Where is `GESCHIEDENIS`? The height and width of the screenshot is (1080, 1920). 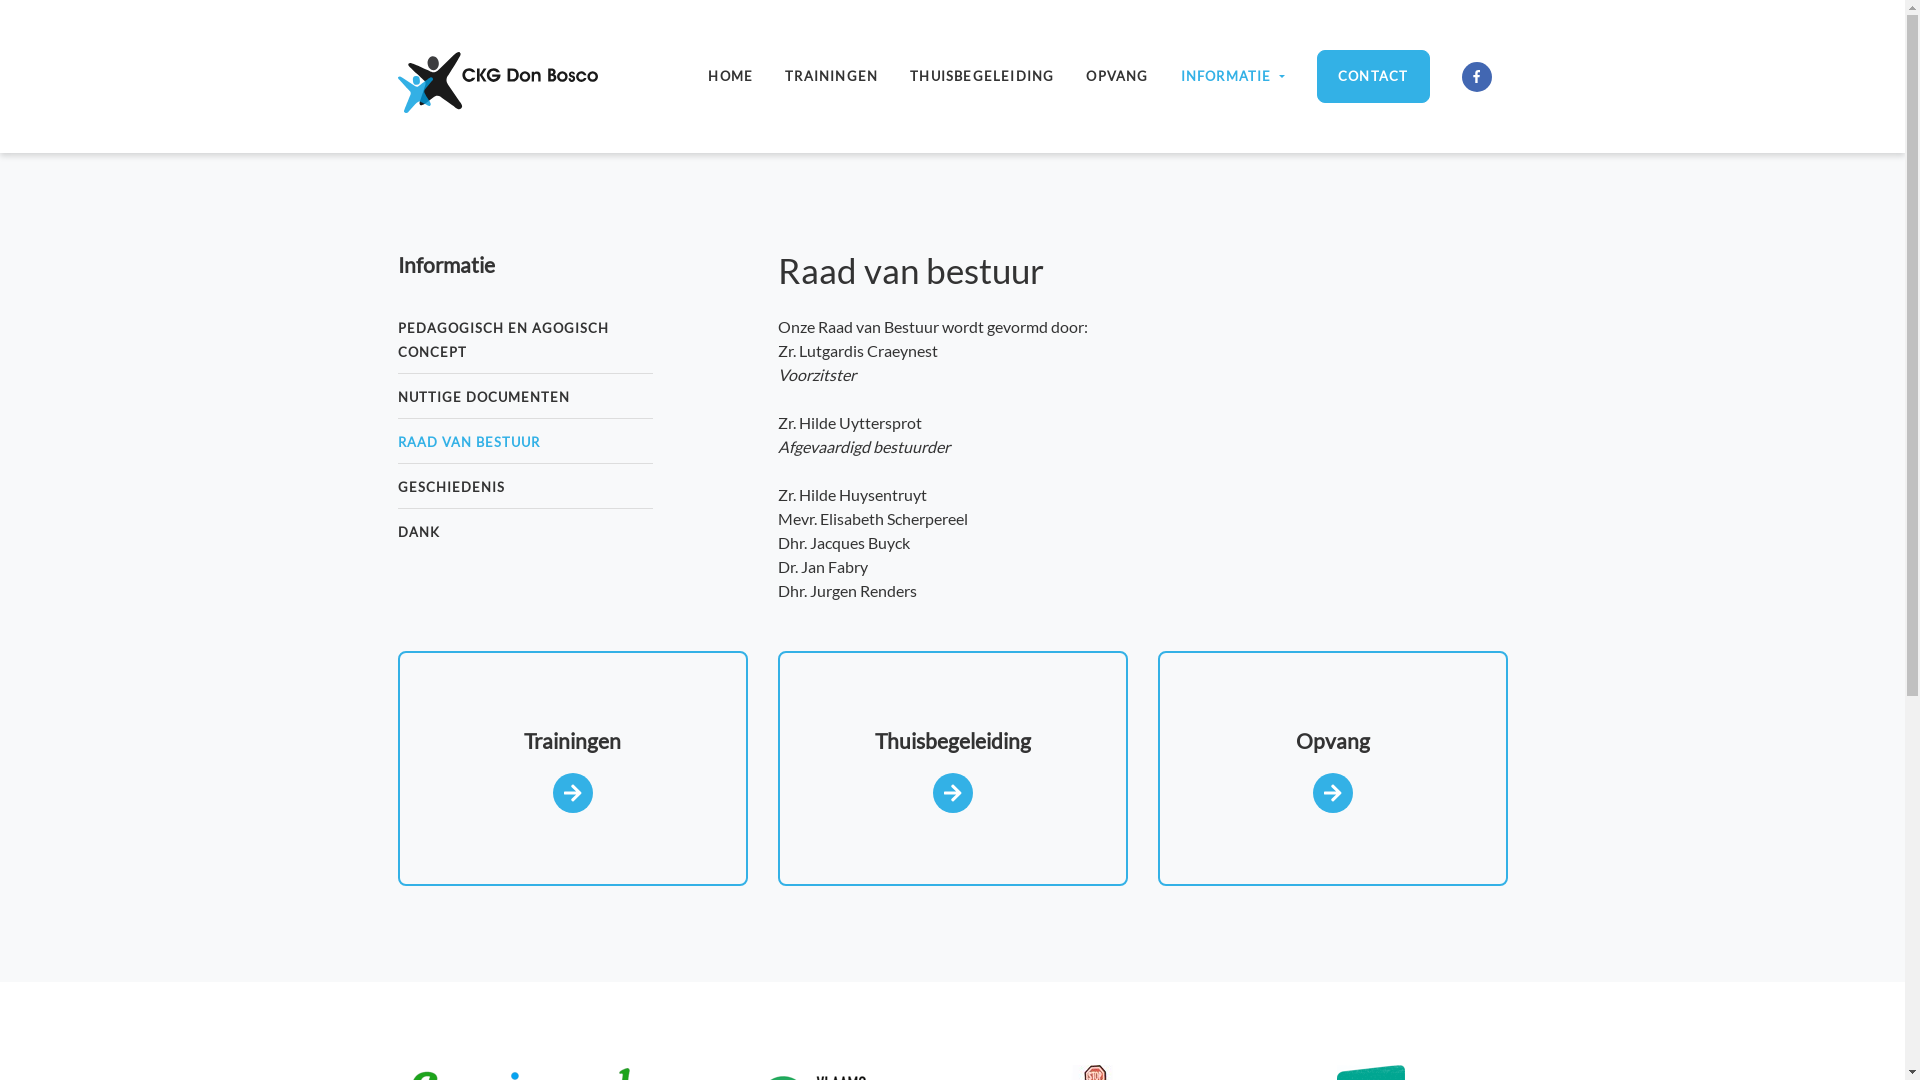
GESCHIEDENIS is located at coordinates (451, 487).